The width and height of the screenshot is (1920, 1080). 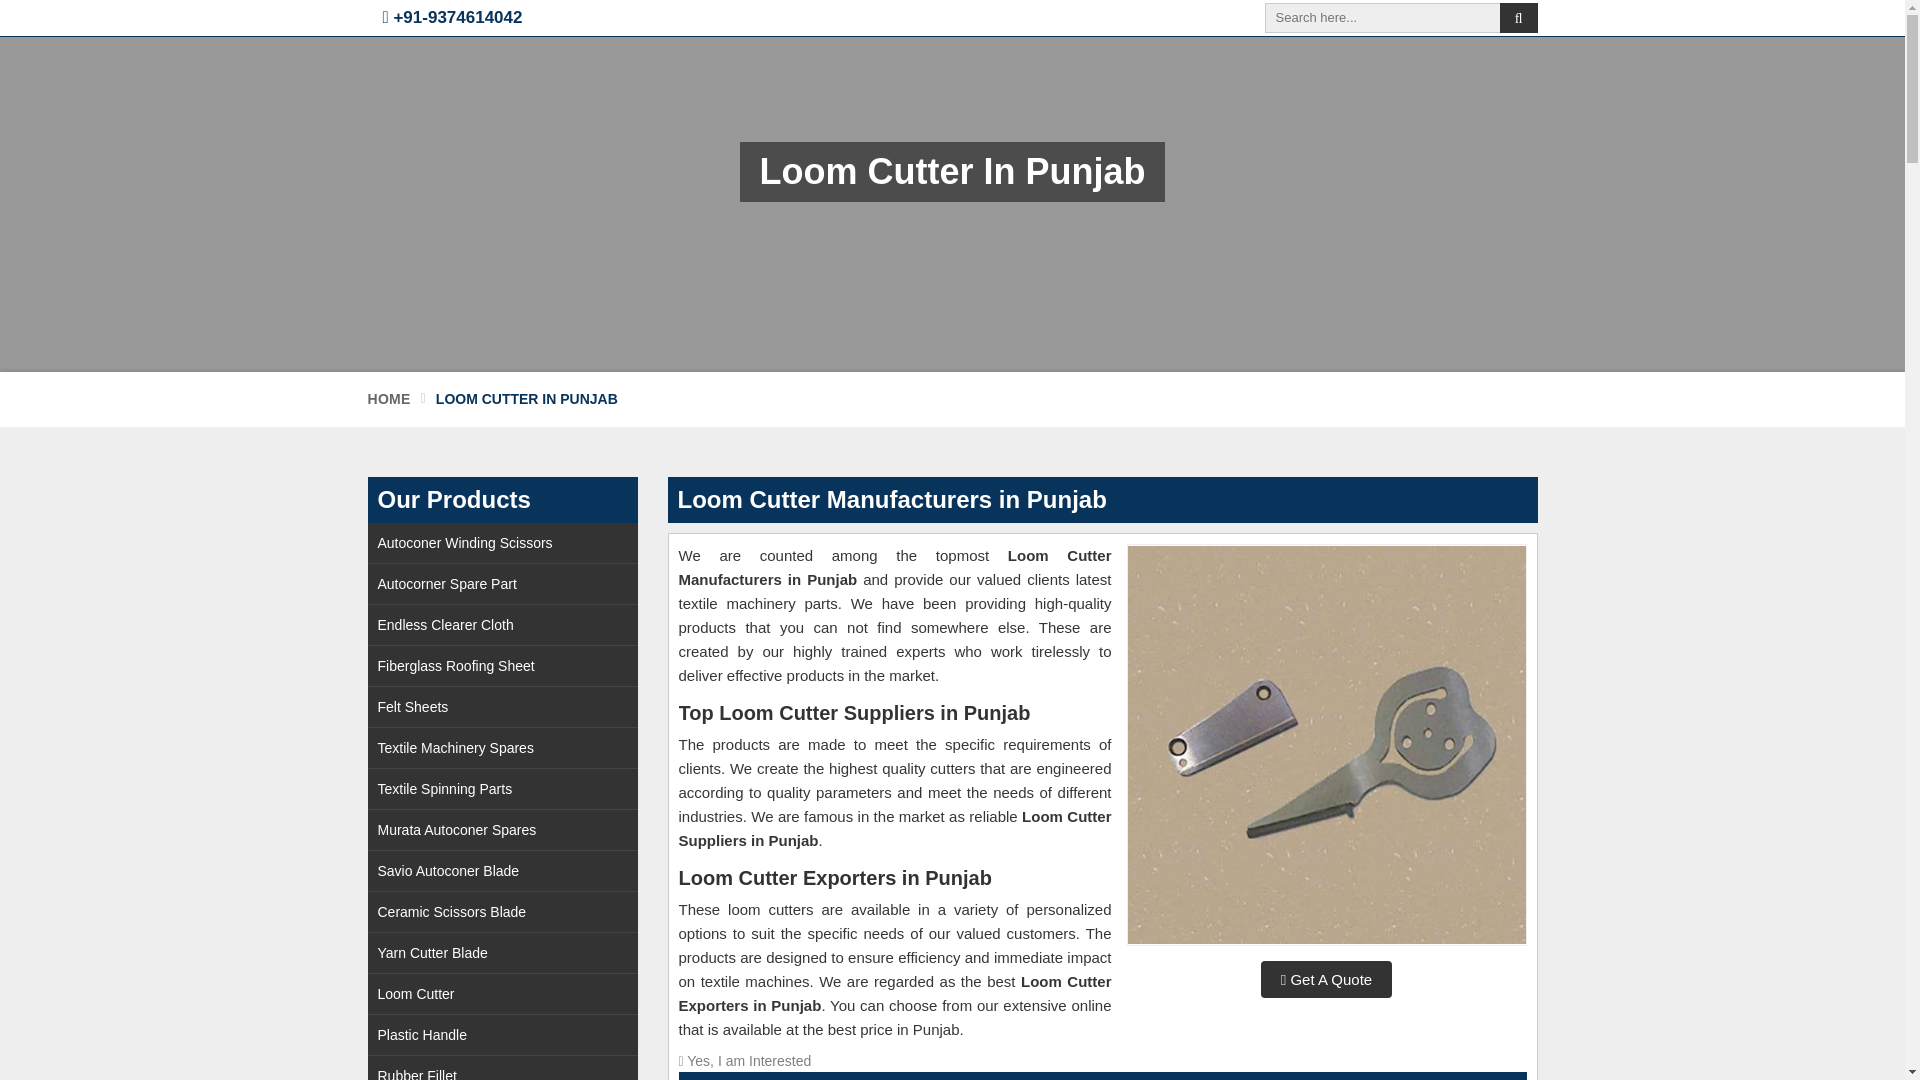 I want to click on Home, so click(x=389, y=398).